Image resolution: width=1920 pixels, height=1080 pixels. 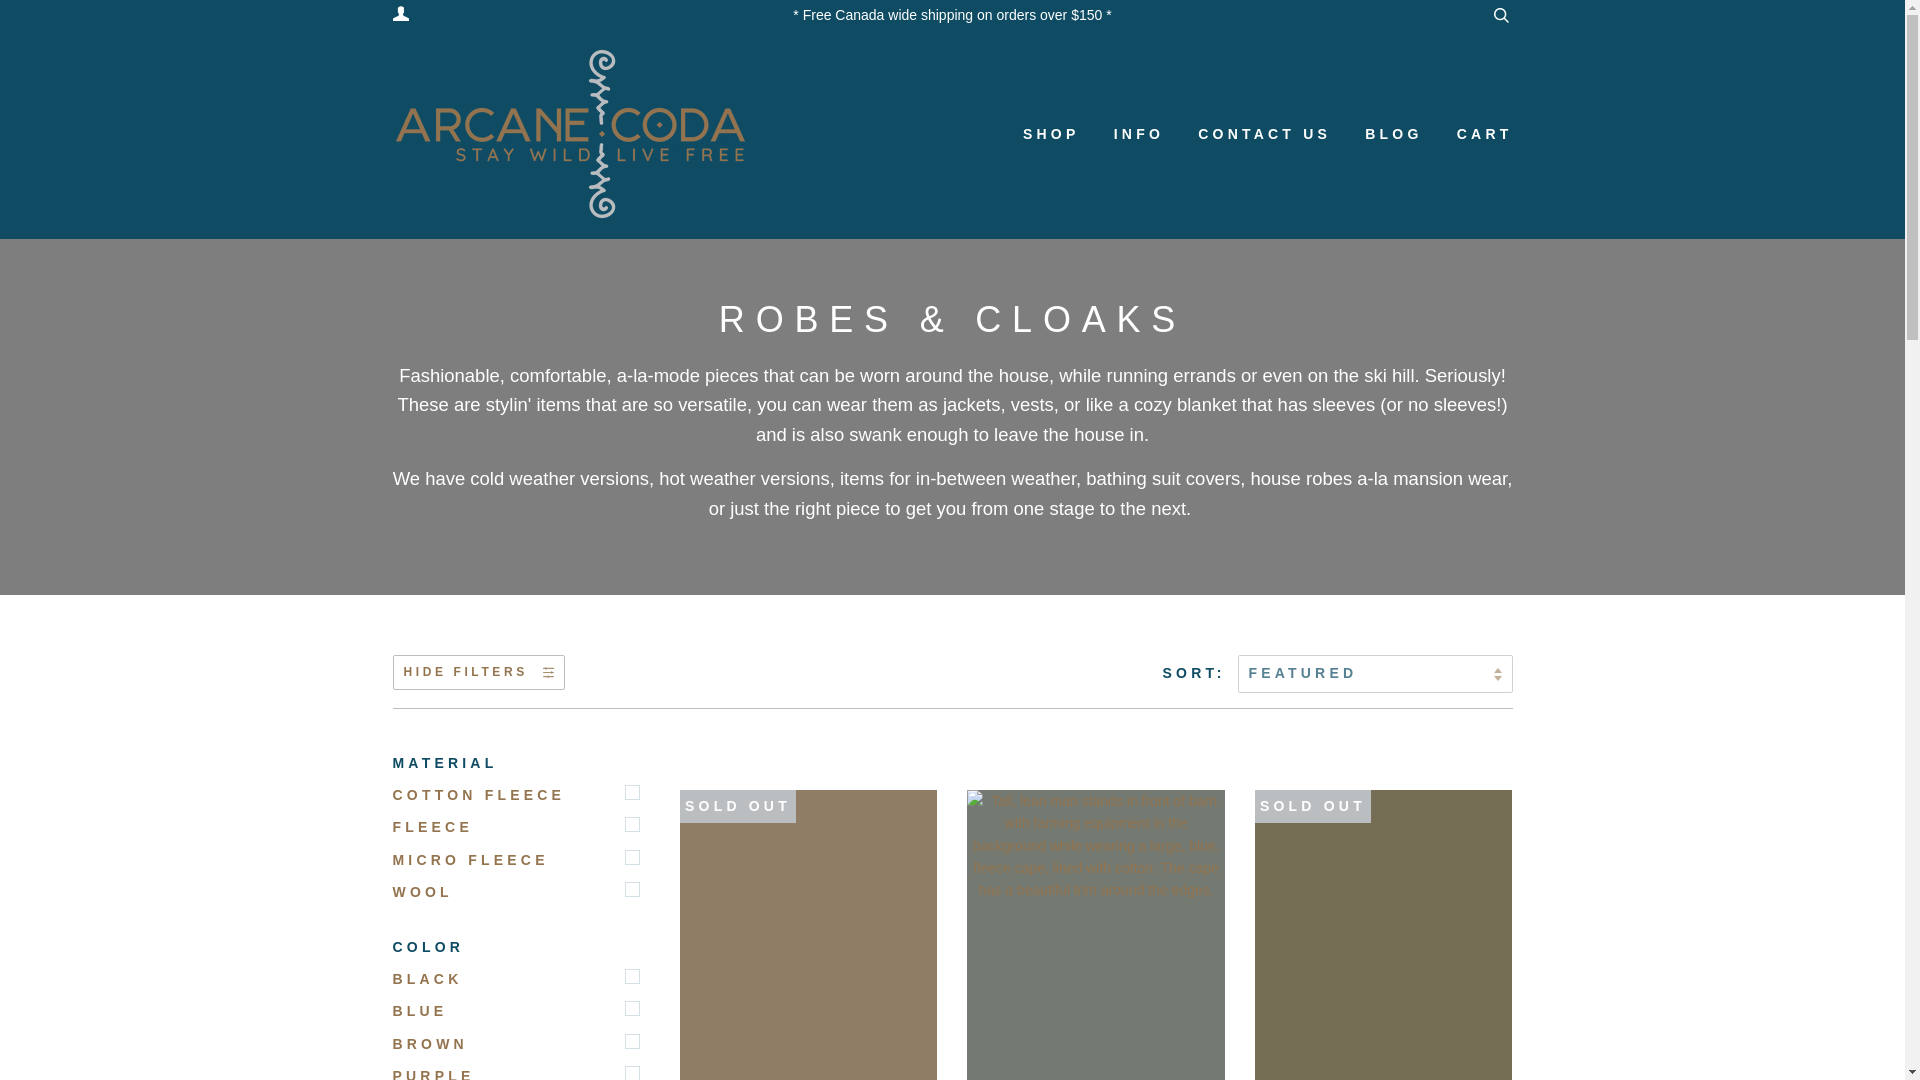 What do you see at coordinates (1124, 134) in the screenshot?
I see `INFO` at bounding box center [1124, 134].